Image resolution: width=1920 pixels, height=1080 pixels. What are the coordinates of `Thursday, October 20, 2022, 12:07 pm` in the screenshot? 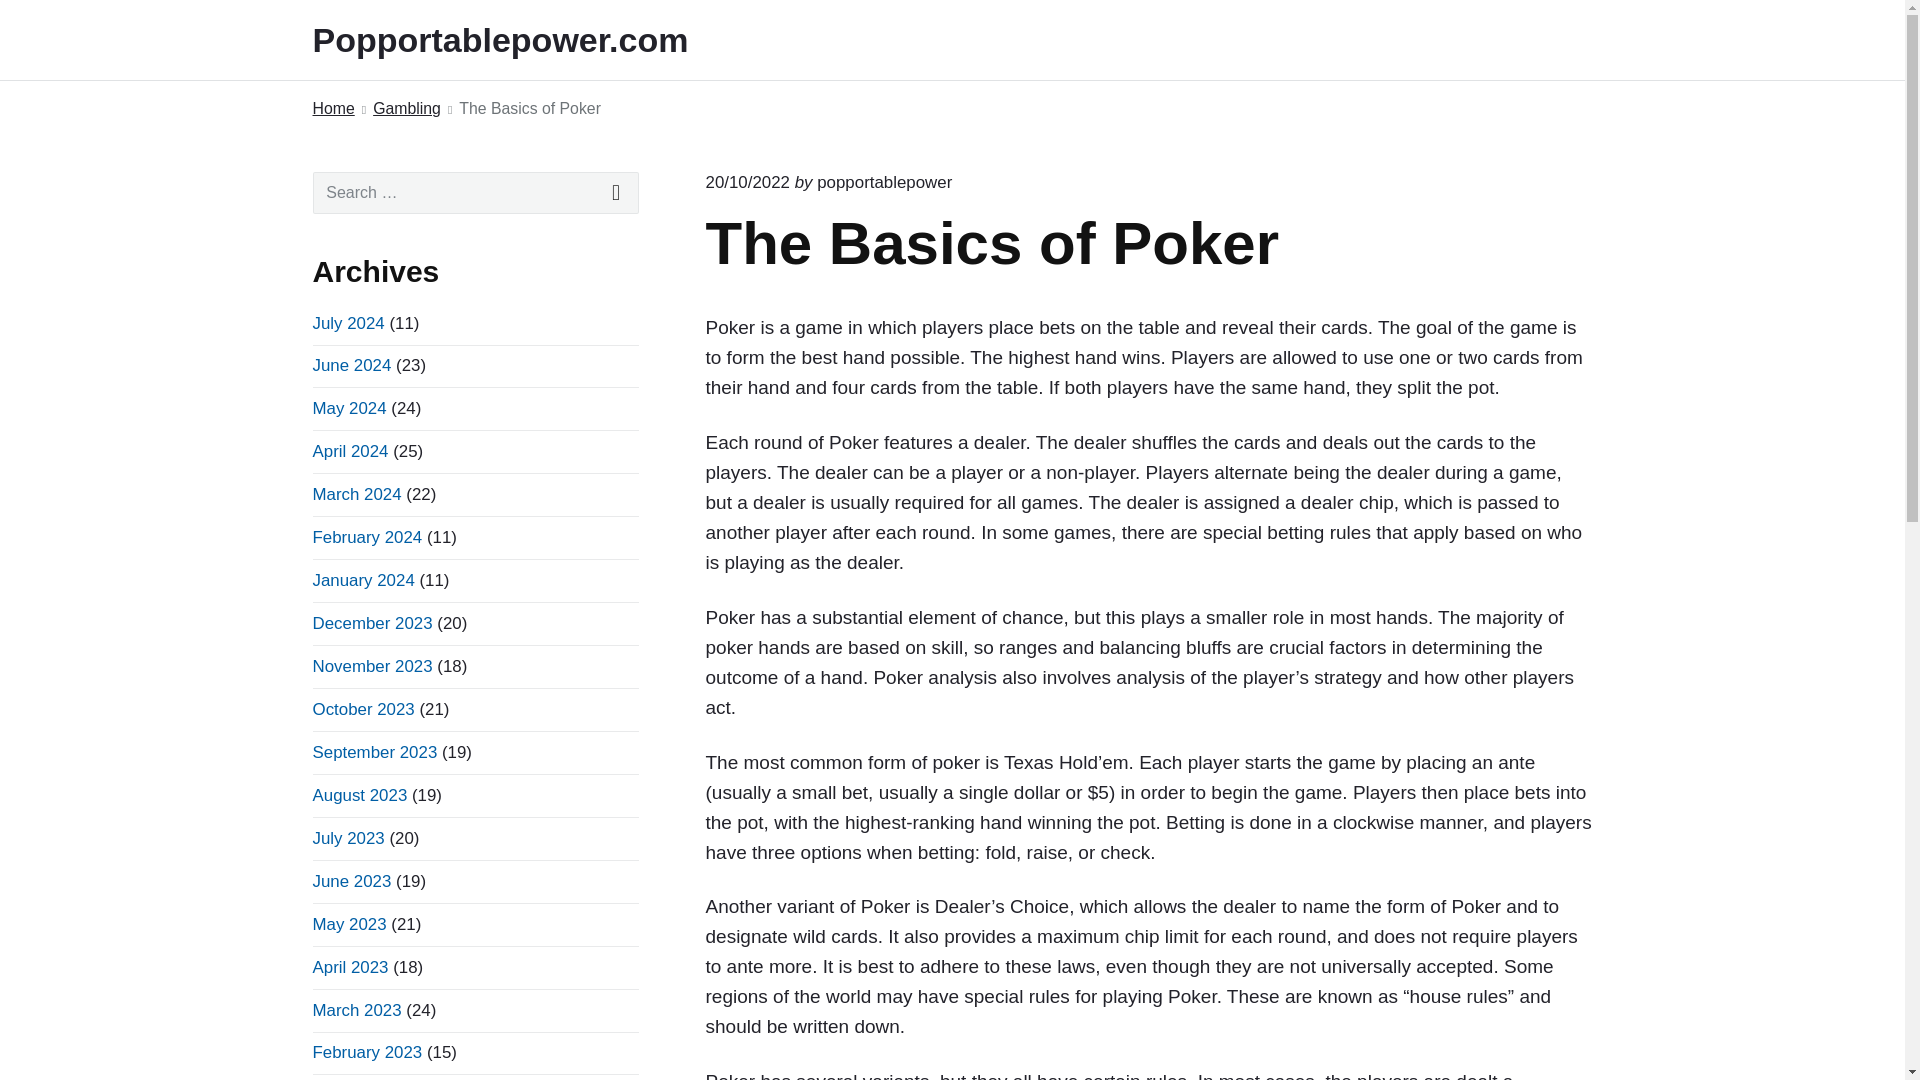 It's located at (748, 182).